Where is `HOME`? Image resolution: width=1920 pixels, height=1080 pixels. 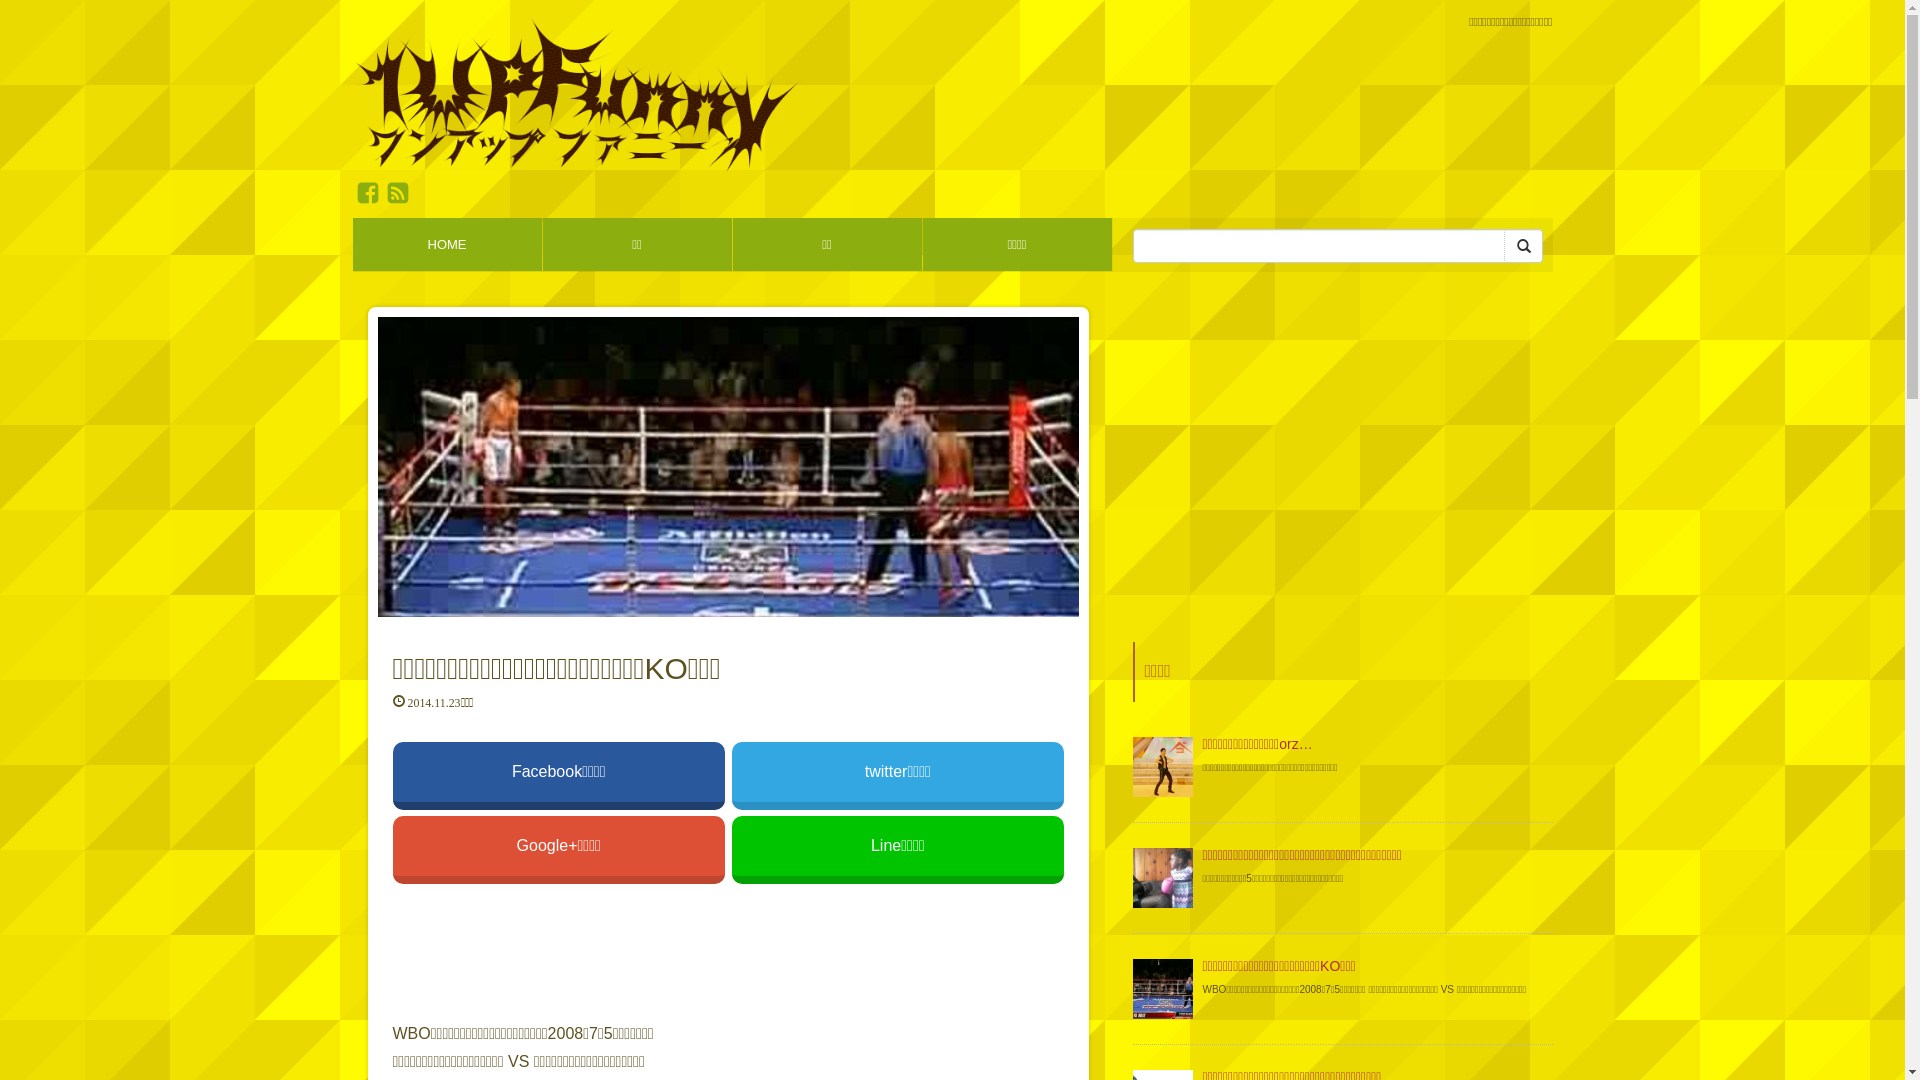
HOME is located at coordinates (446, 244).